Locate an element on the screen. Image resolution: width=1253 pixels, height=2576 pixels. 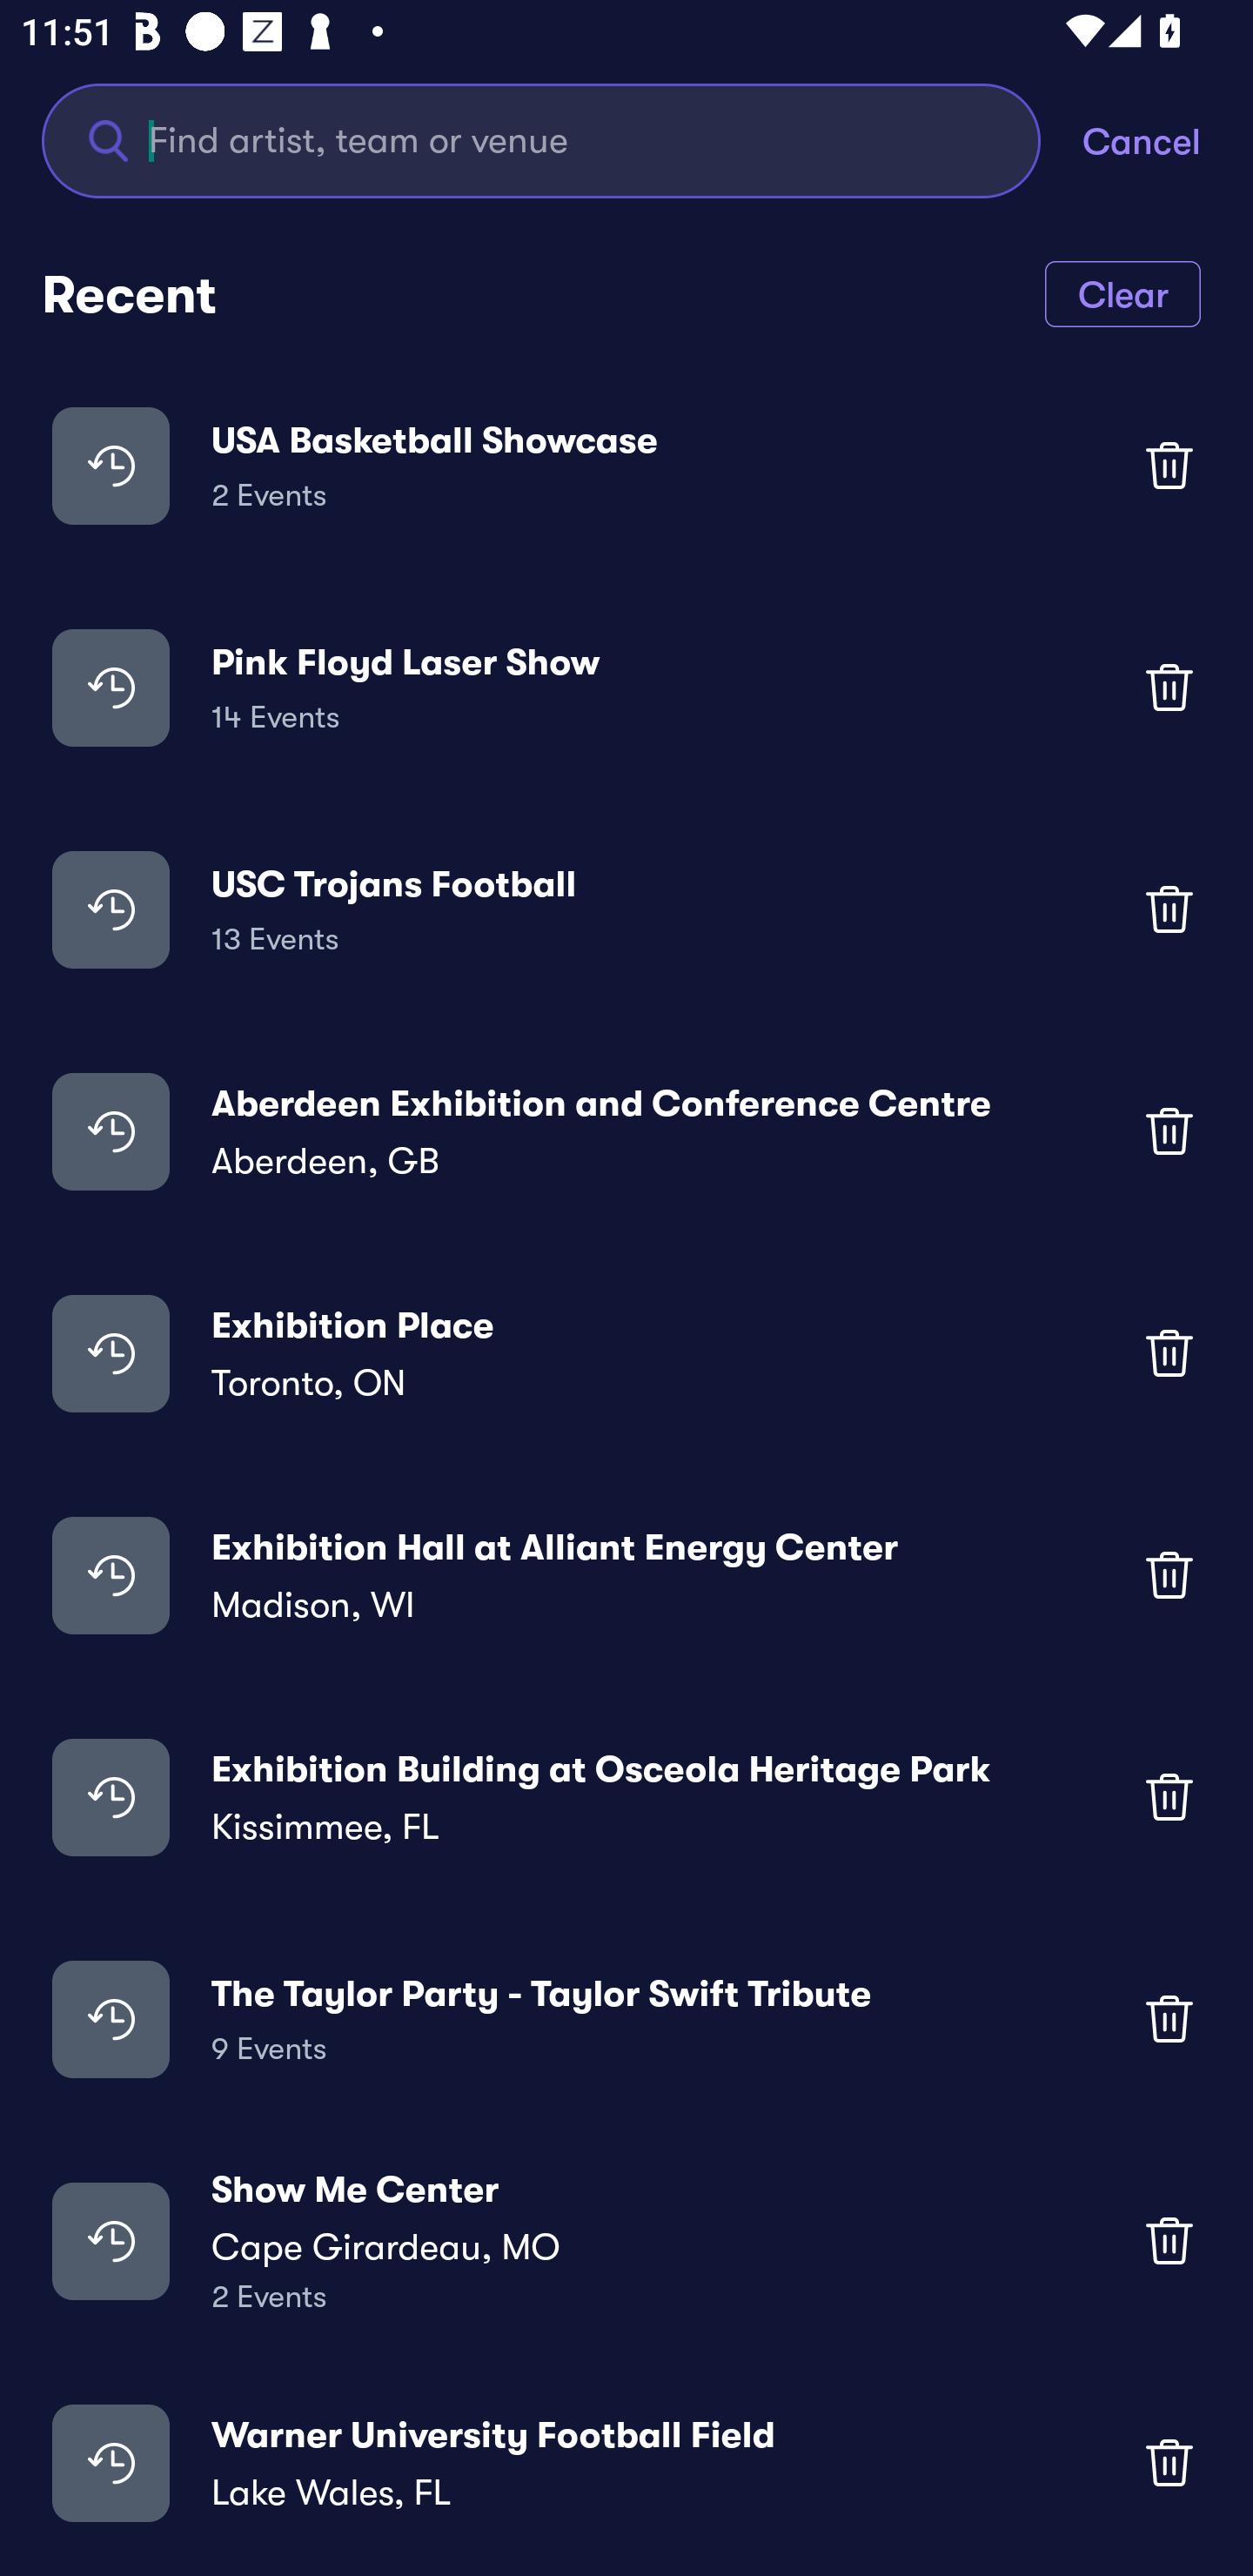
Warner University Football Field Lake Wales, FL is located at coordinates (626, 2462).